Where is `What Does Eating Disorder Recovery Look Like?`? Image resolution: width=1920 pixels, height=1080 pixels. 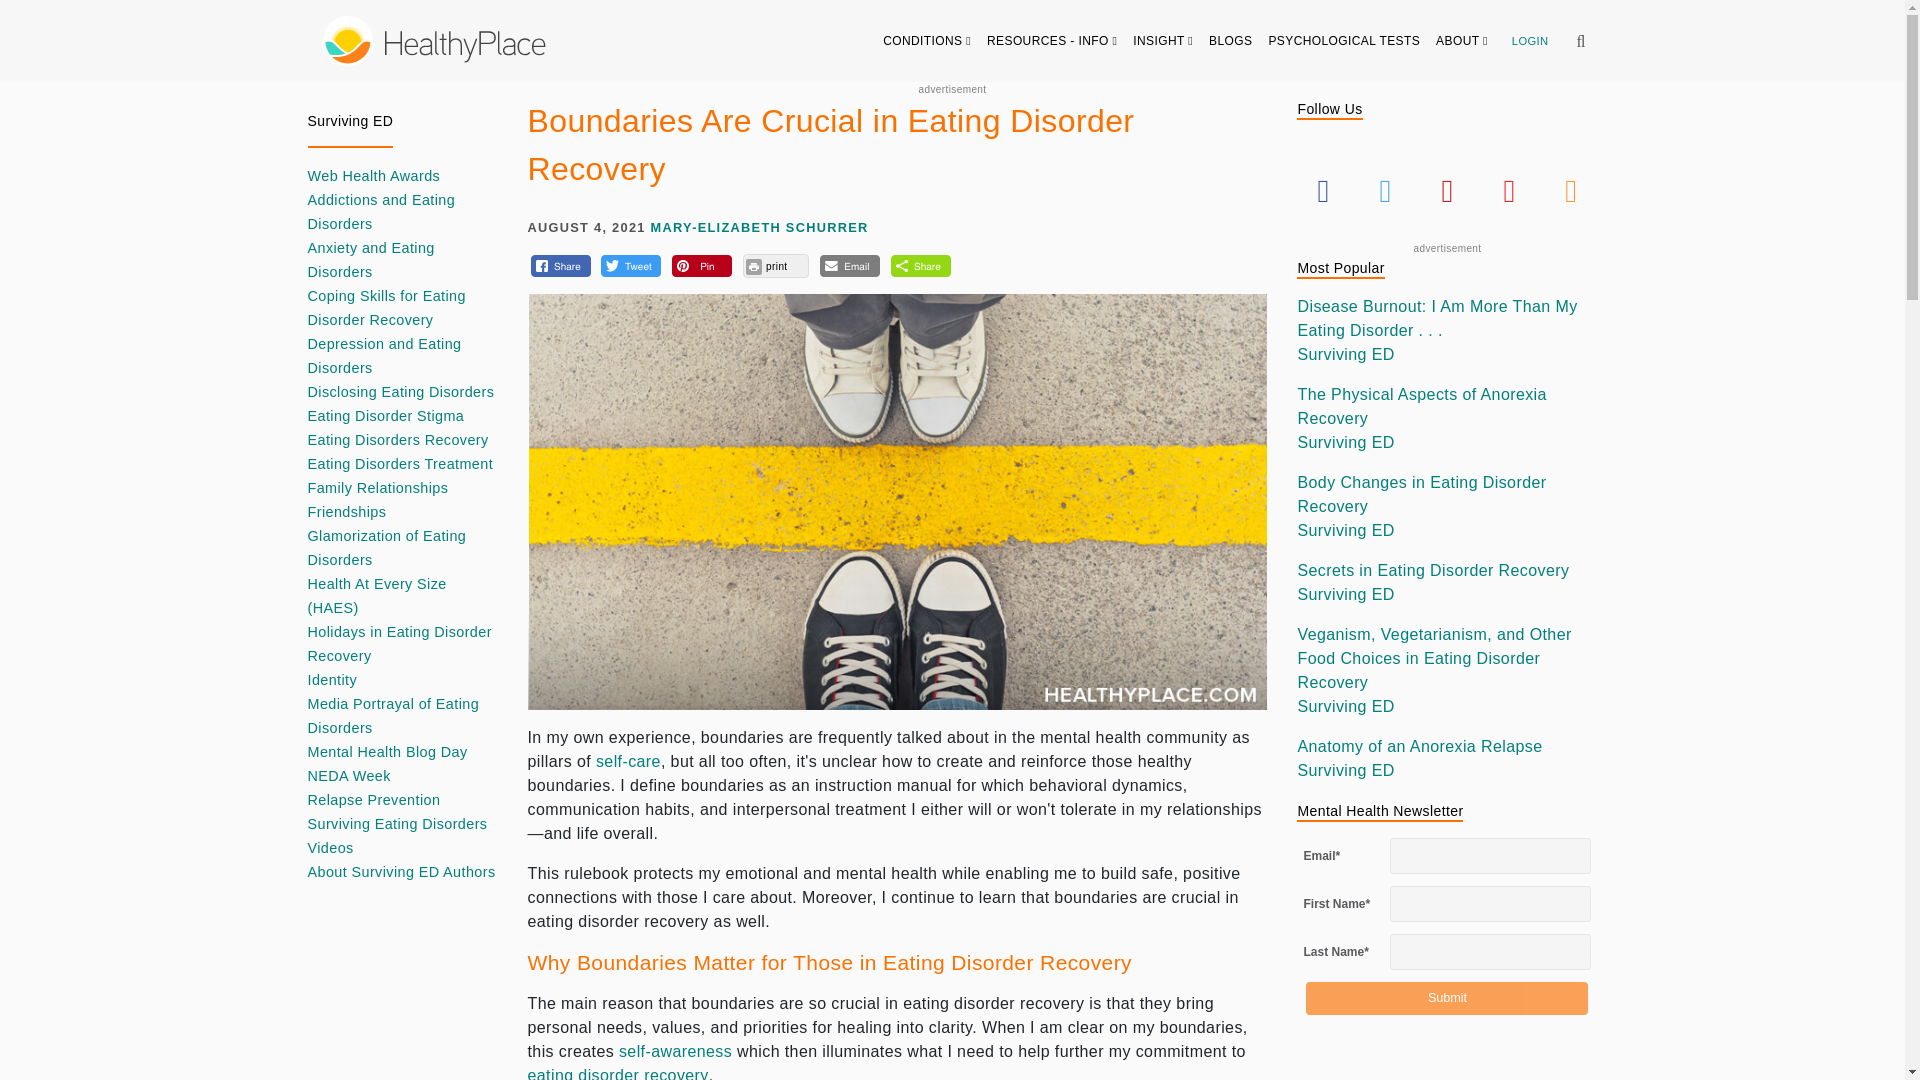
What Does Eating Disorder Recovery Look Like? is located at coordinates (618, 1074).